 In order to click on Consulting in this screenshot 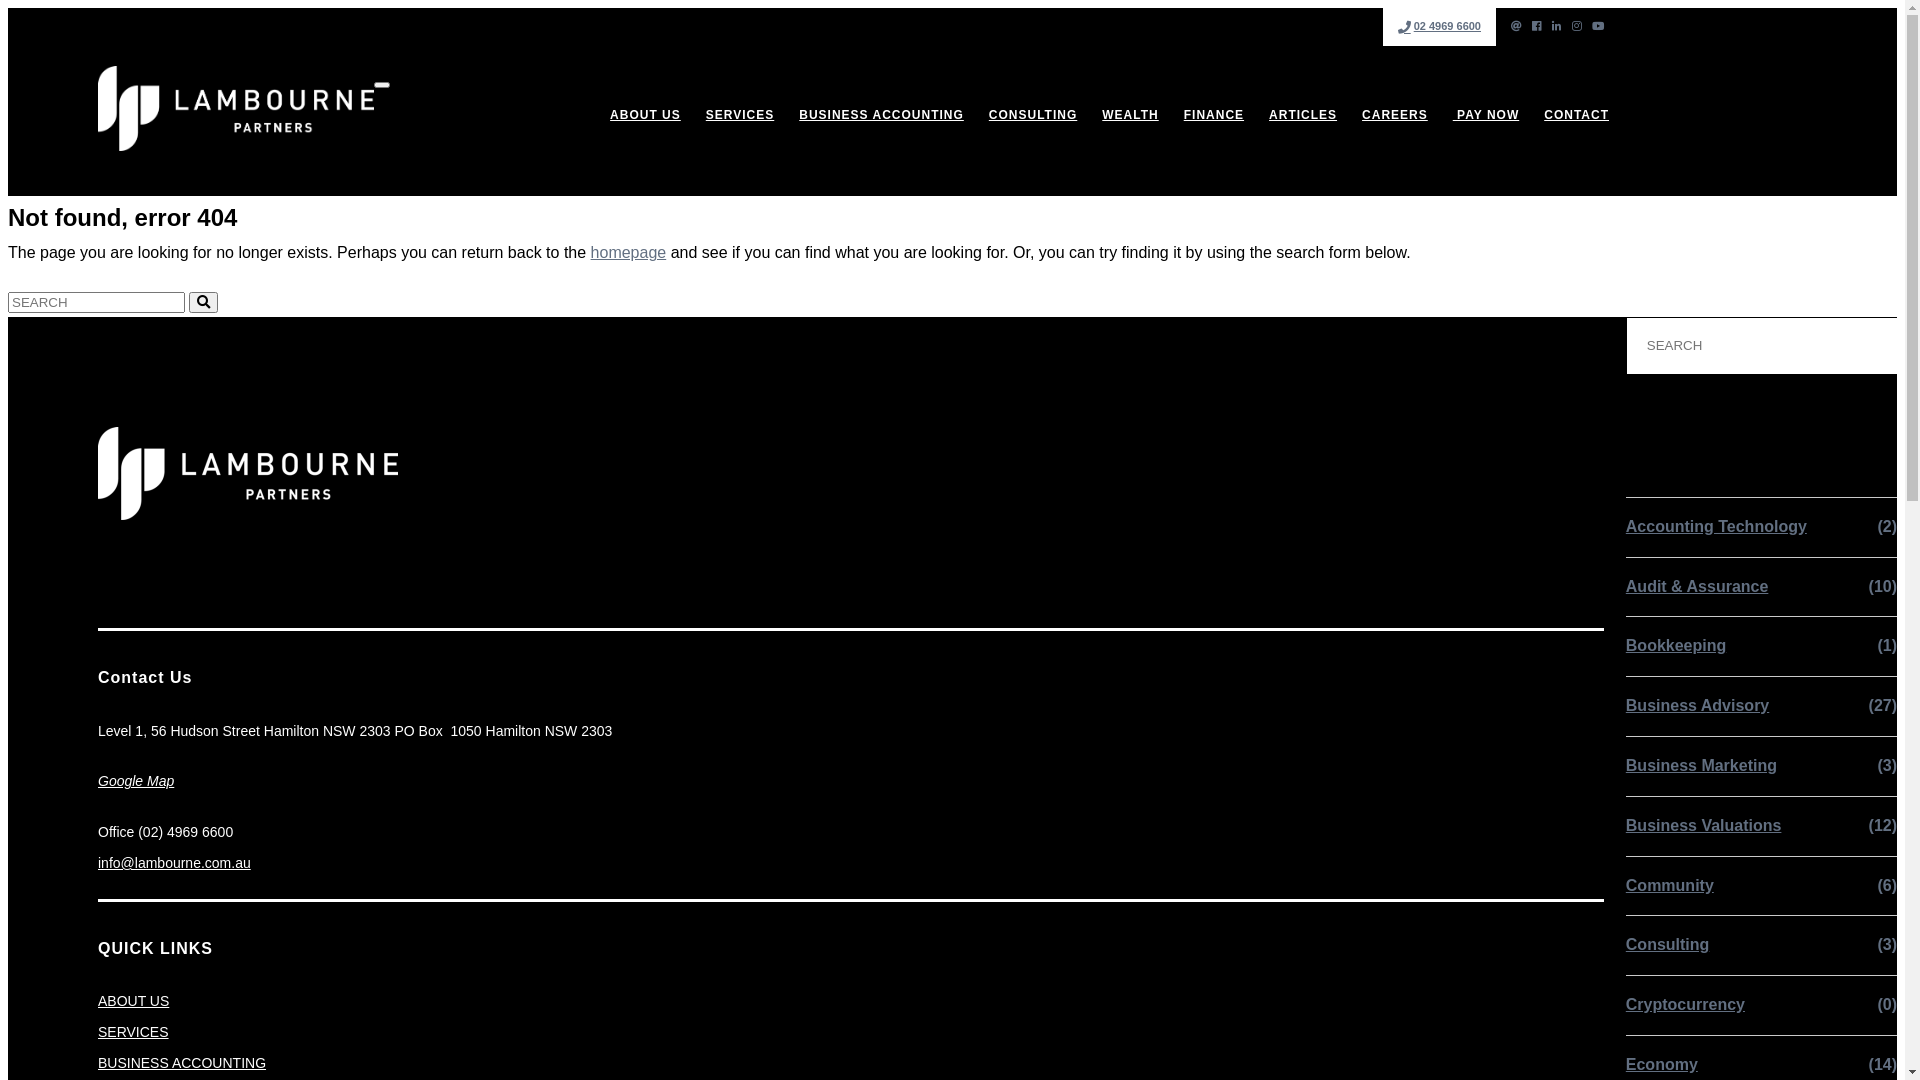, I will do `click(1668, 946)`.